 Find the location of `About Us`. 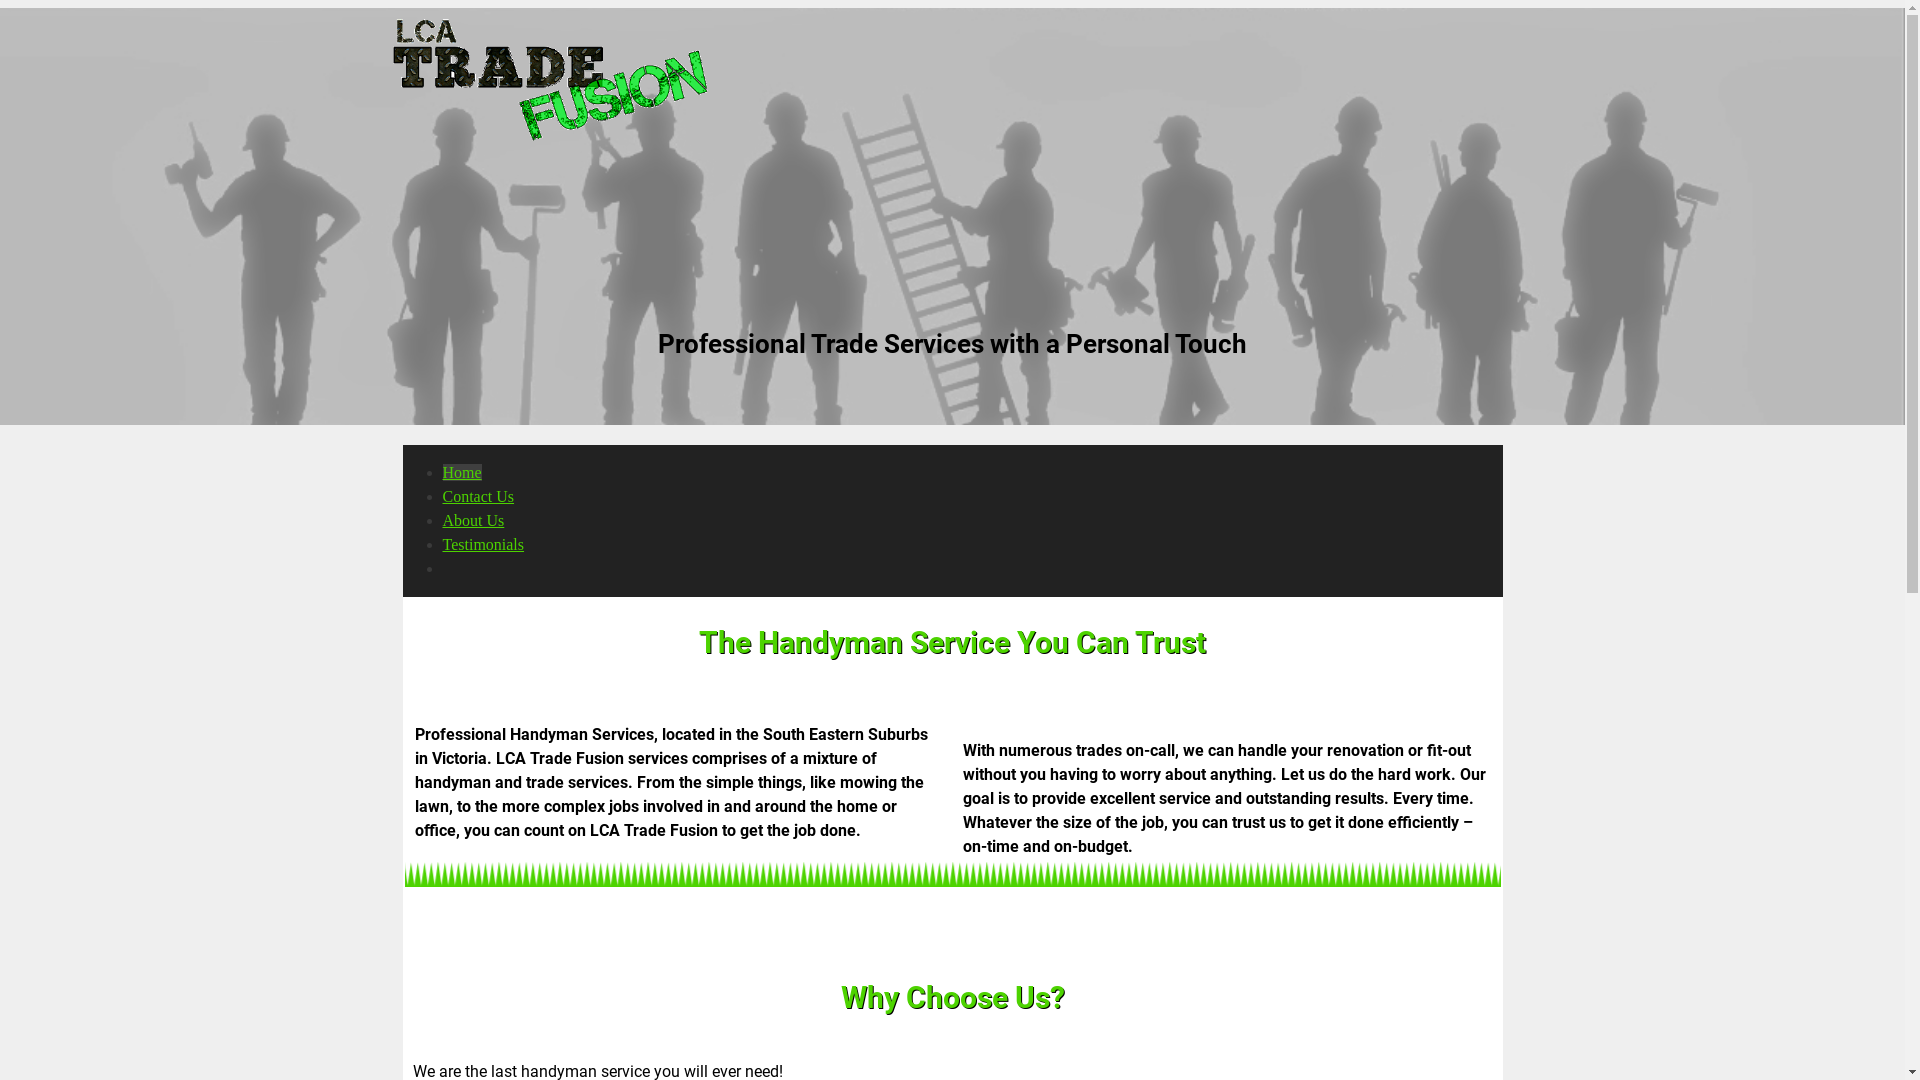

About Us is located at coordinates (473, 520).